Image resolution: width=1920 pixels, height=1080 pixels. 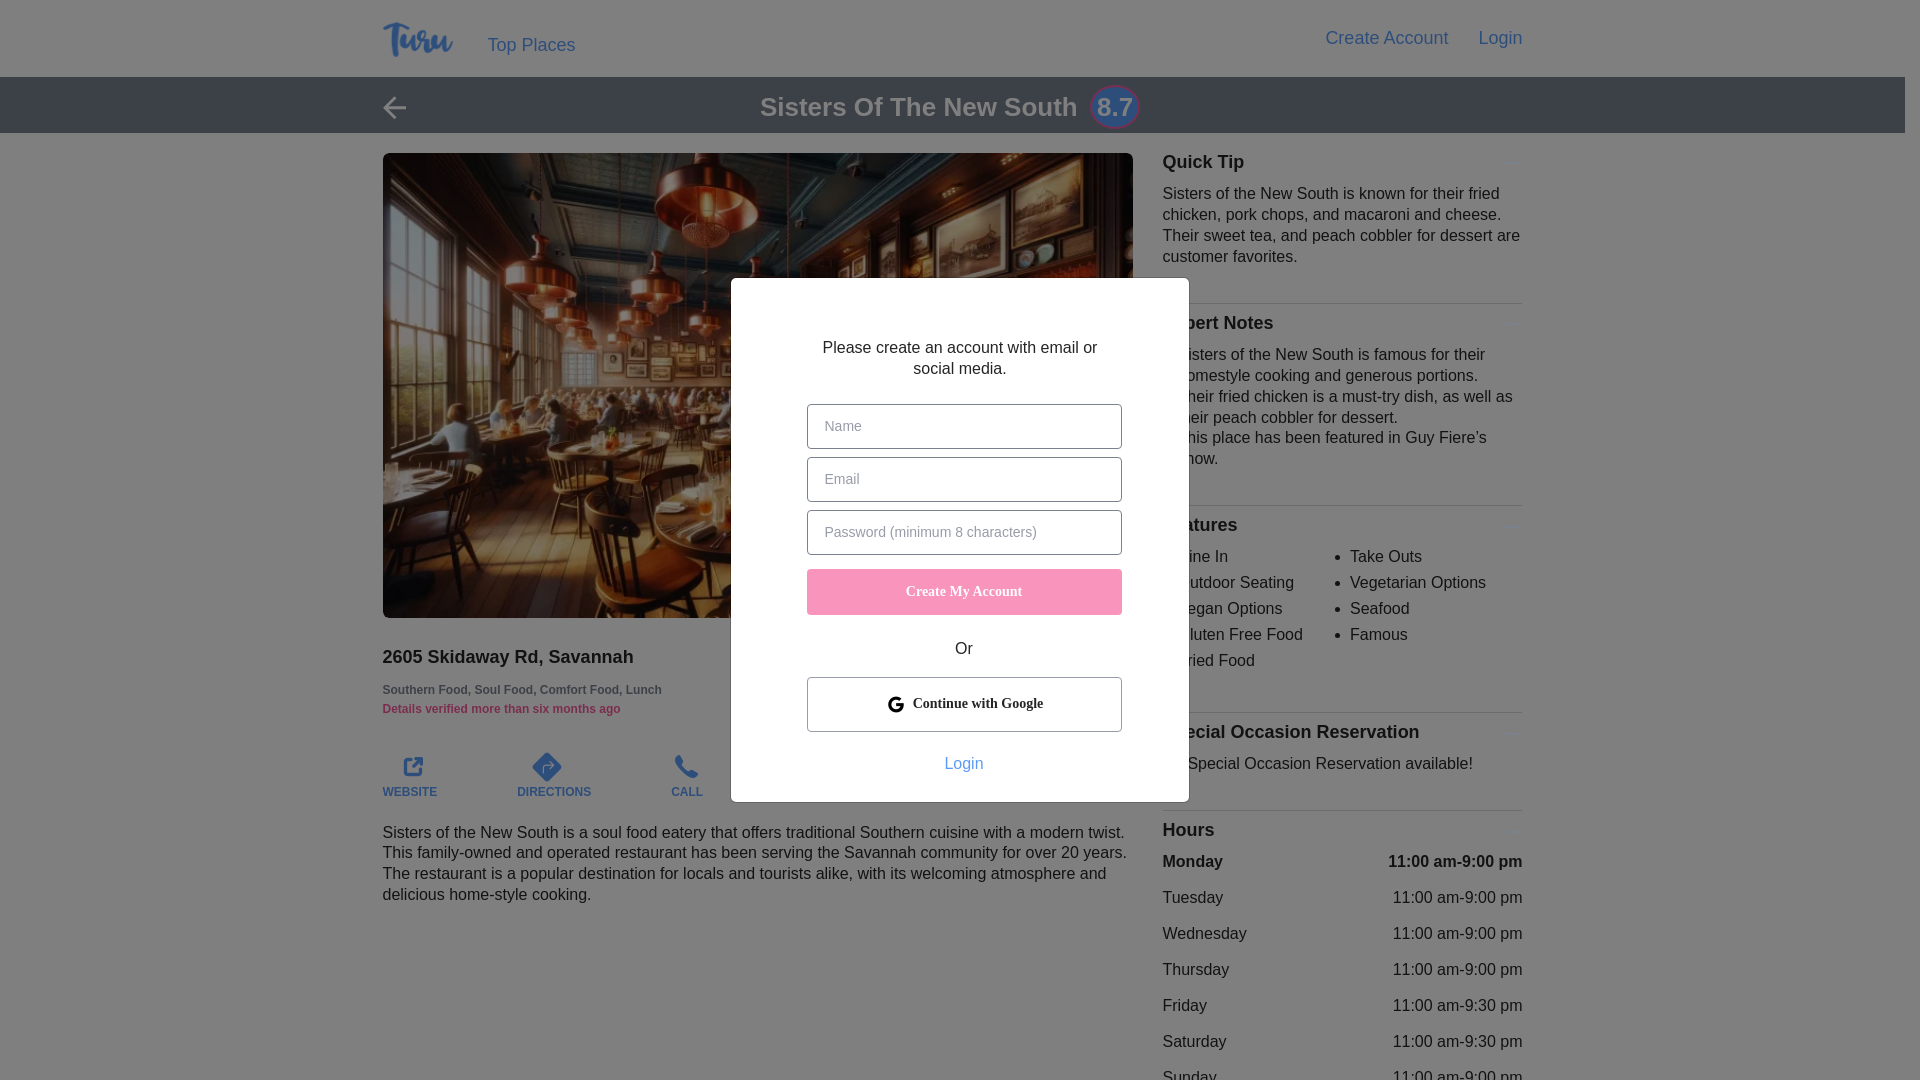 What do you see at coordinates (1500, 38) in the screenshot?
I see `Login` at bounding box center [1500, 38].